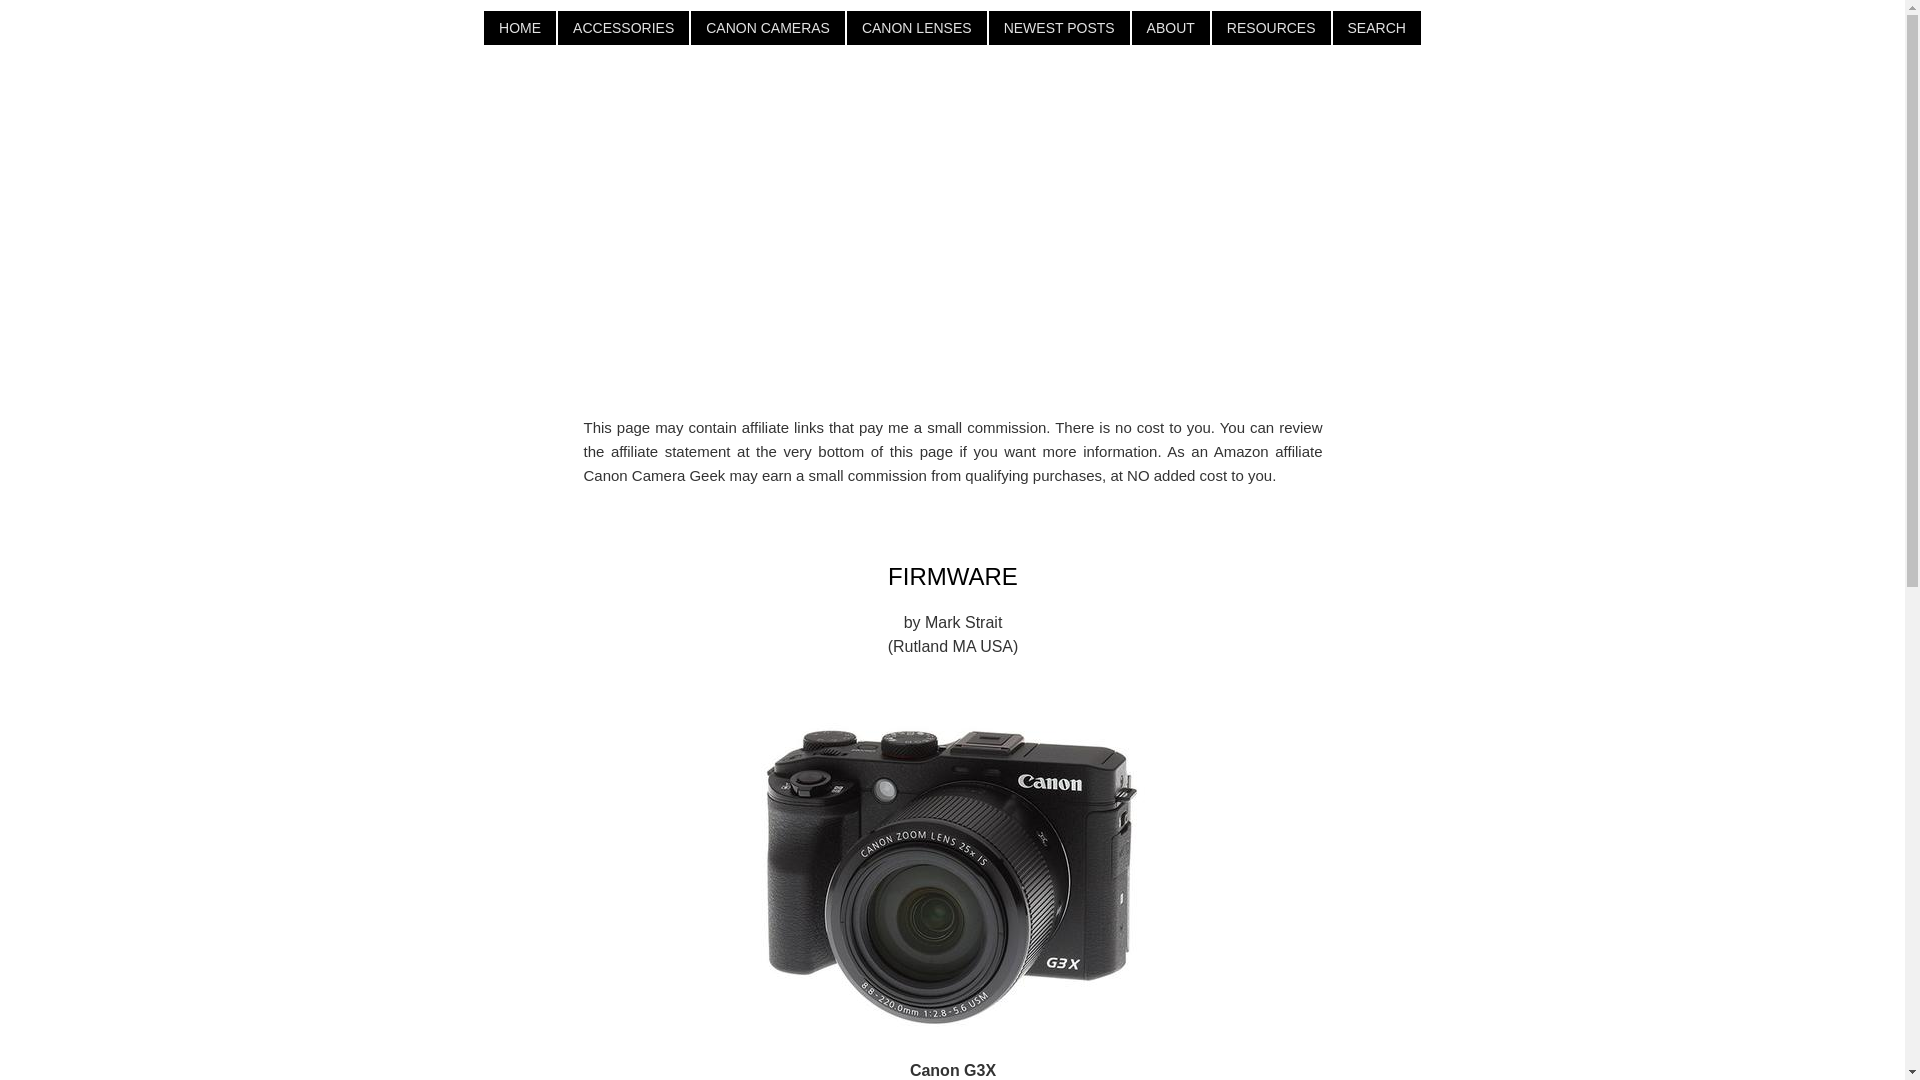 The image size is (1920, 1080). What do you see at coordinates (1170, 28) in the screenshot?
I see `ABOUT` at bounding box center [1170, 28].